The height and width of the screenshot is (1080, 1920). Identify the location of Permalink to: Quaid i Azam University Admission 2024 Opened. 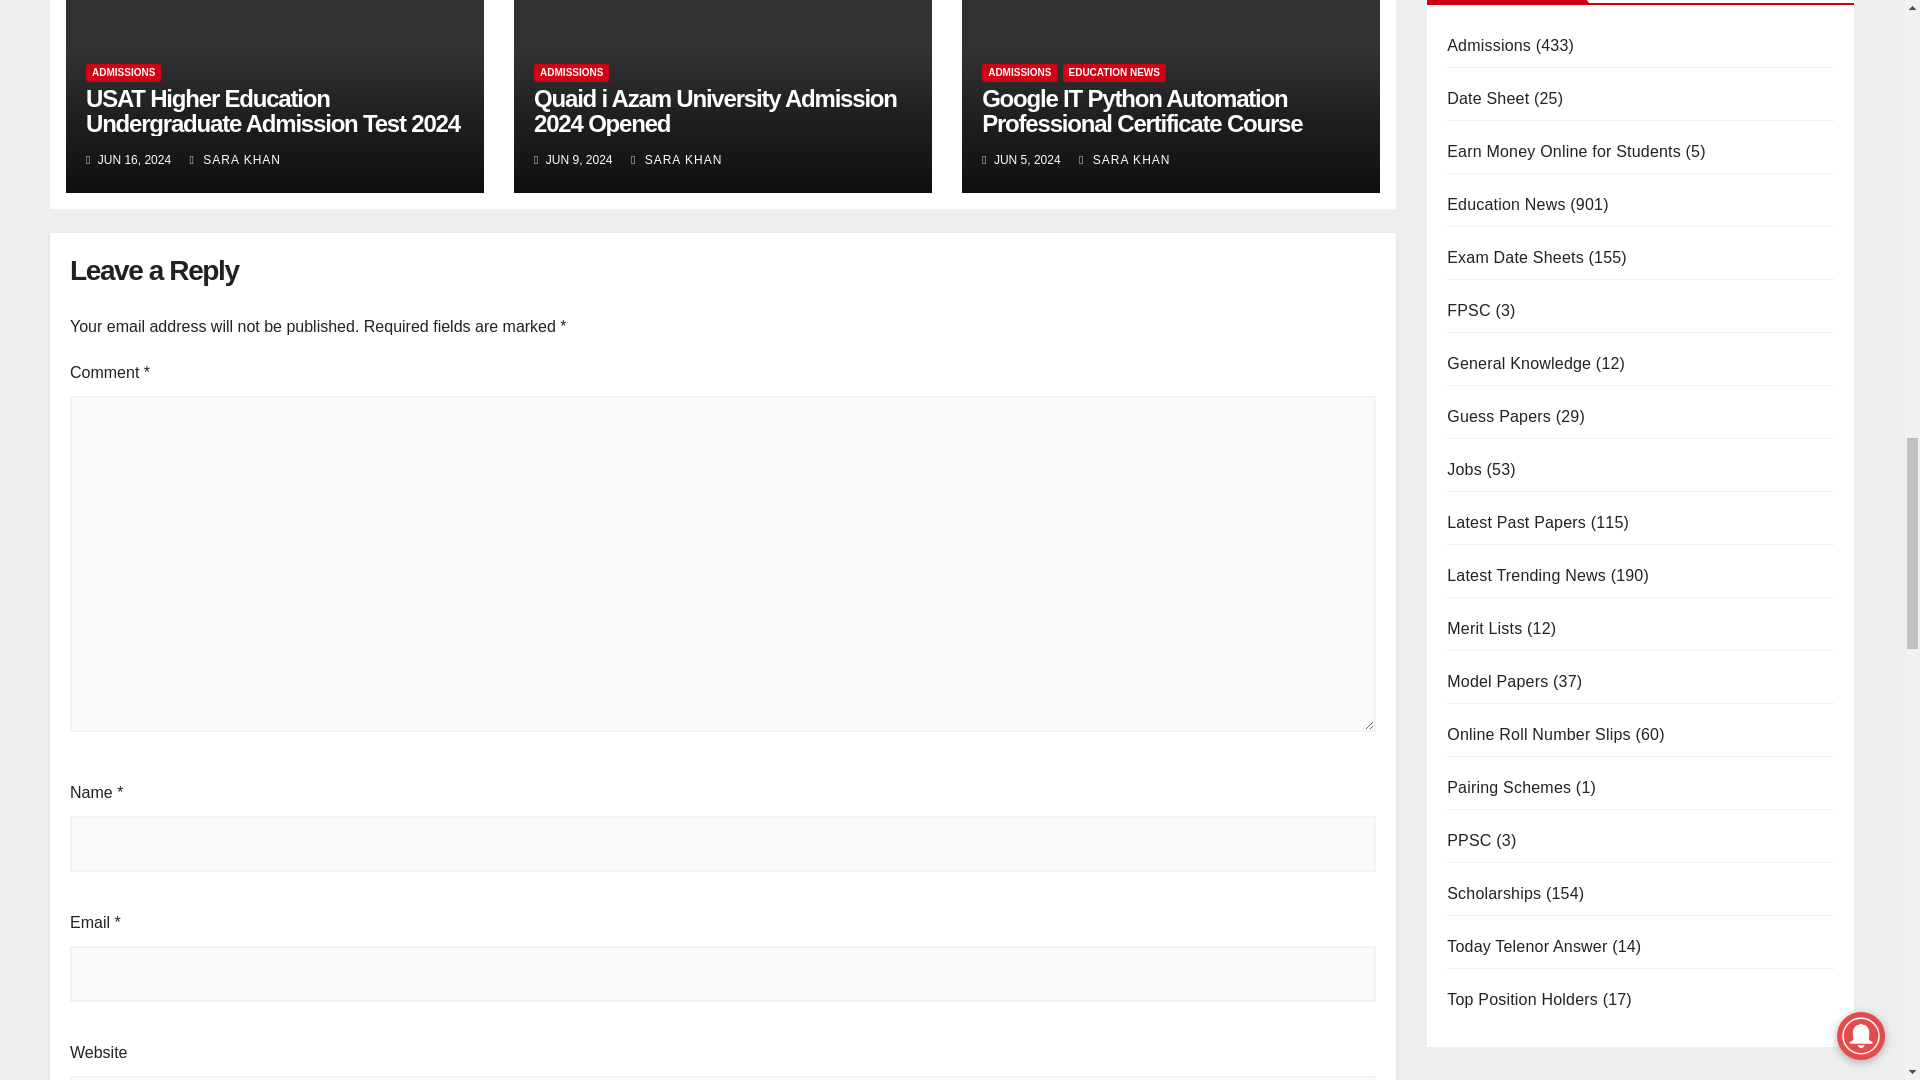
(714, 111).